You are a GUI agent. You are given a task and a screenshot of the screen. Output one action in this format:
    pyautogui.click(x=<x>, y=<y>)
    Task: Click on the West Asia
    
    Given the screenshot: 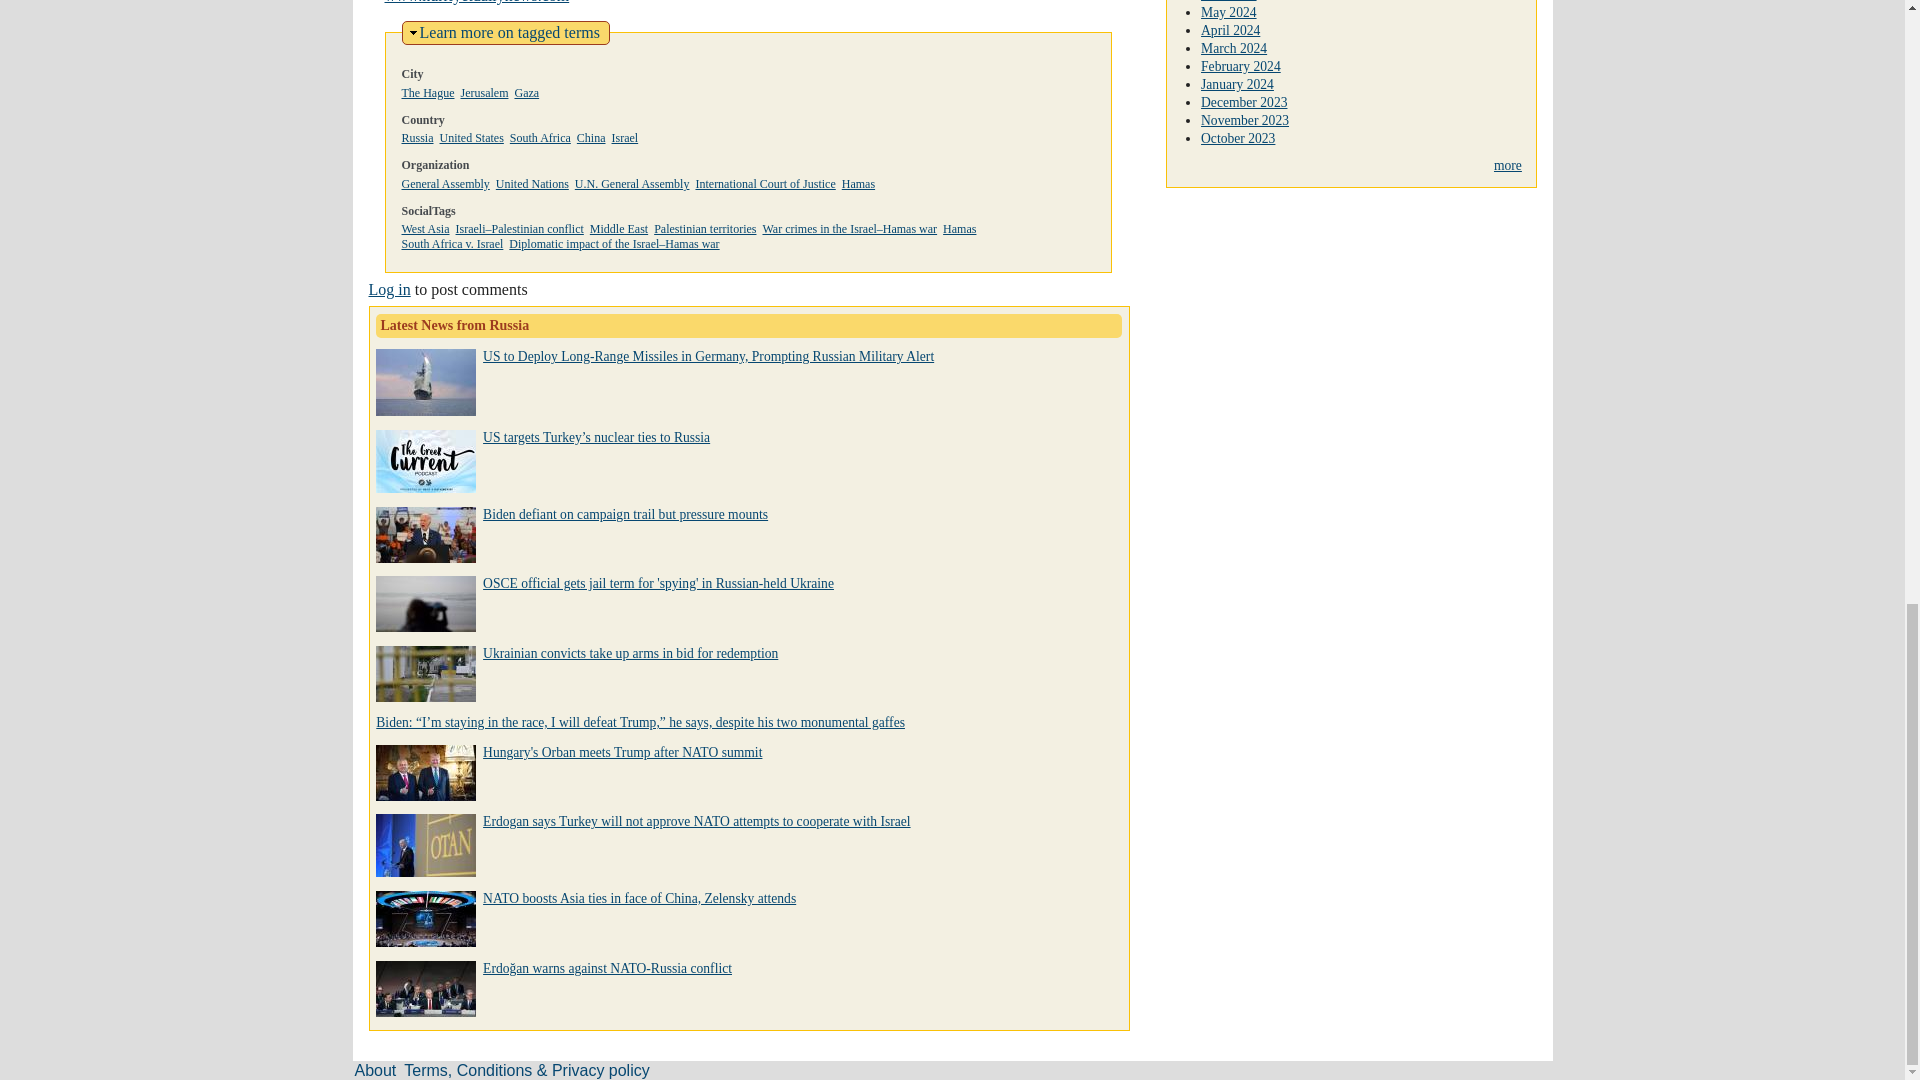 What is the action you would take?
    pyautogui.click(x=858, y=184)
    